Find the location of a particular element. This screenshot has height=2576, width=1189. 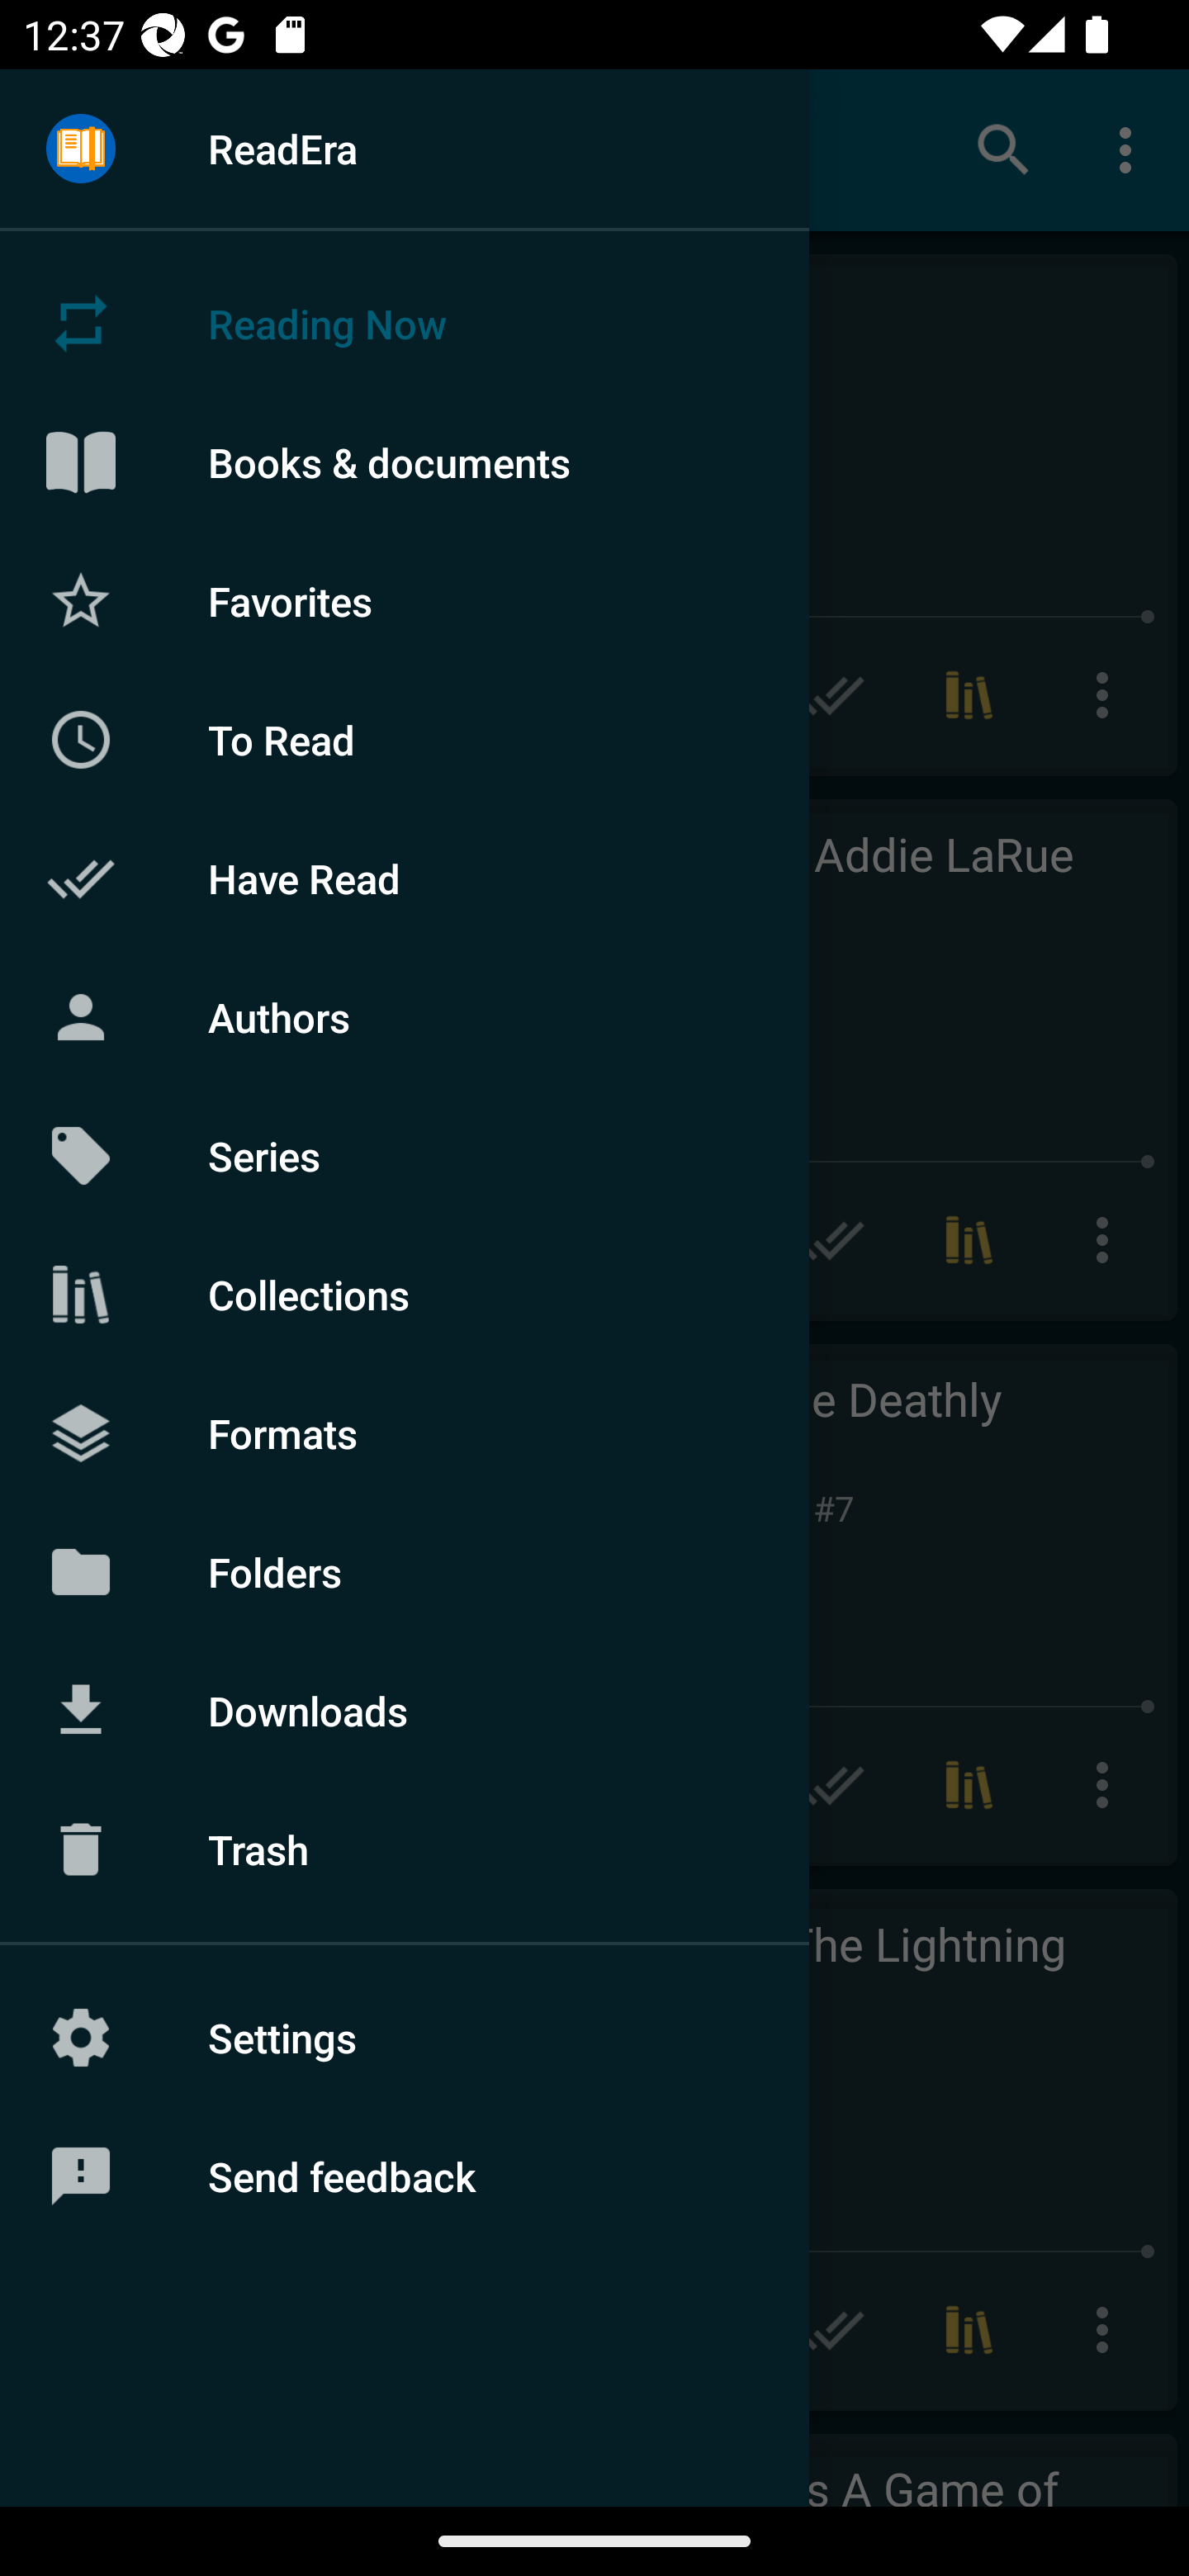

Authors is located at coordinates (405, 1017).